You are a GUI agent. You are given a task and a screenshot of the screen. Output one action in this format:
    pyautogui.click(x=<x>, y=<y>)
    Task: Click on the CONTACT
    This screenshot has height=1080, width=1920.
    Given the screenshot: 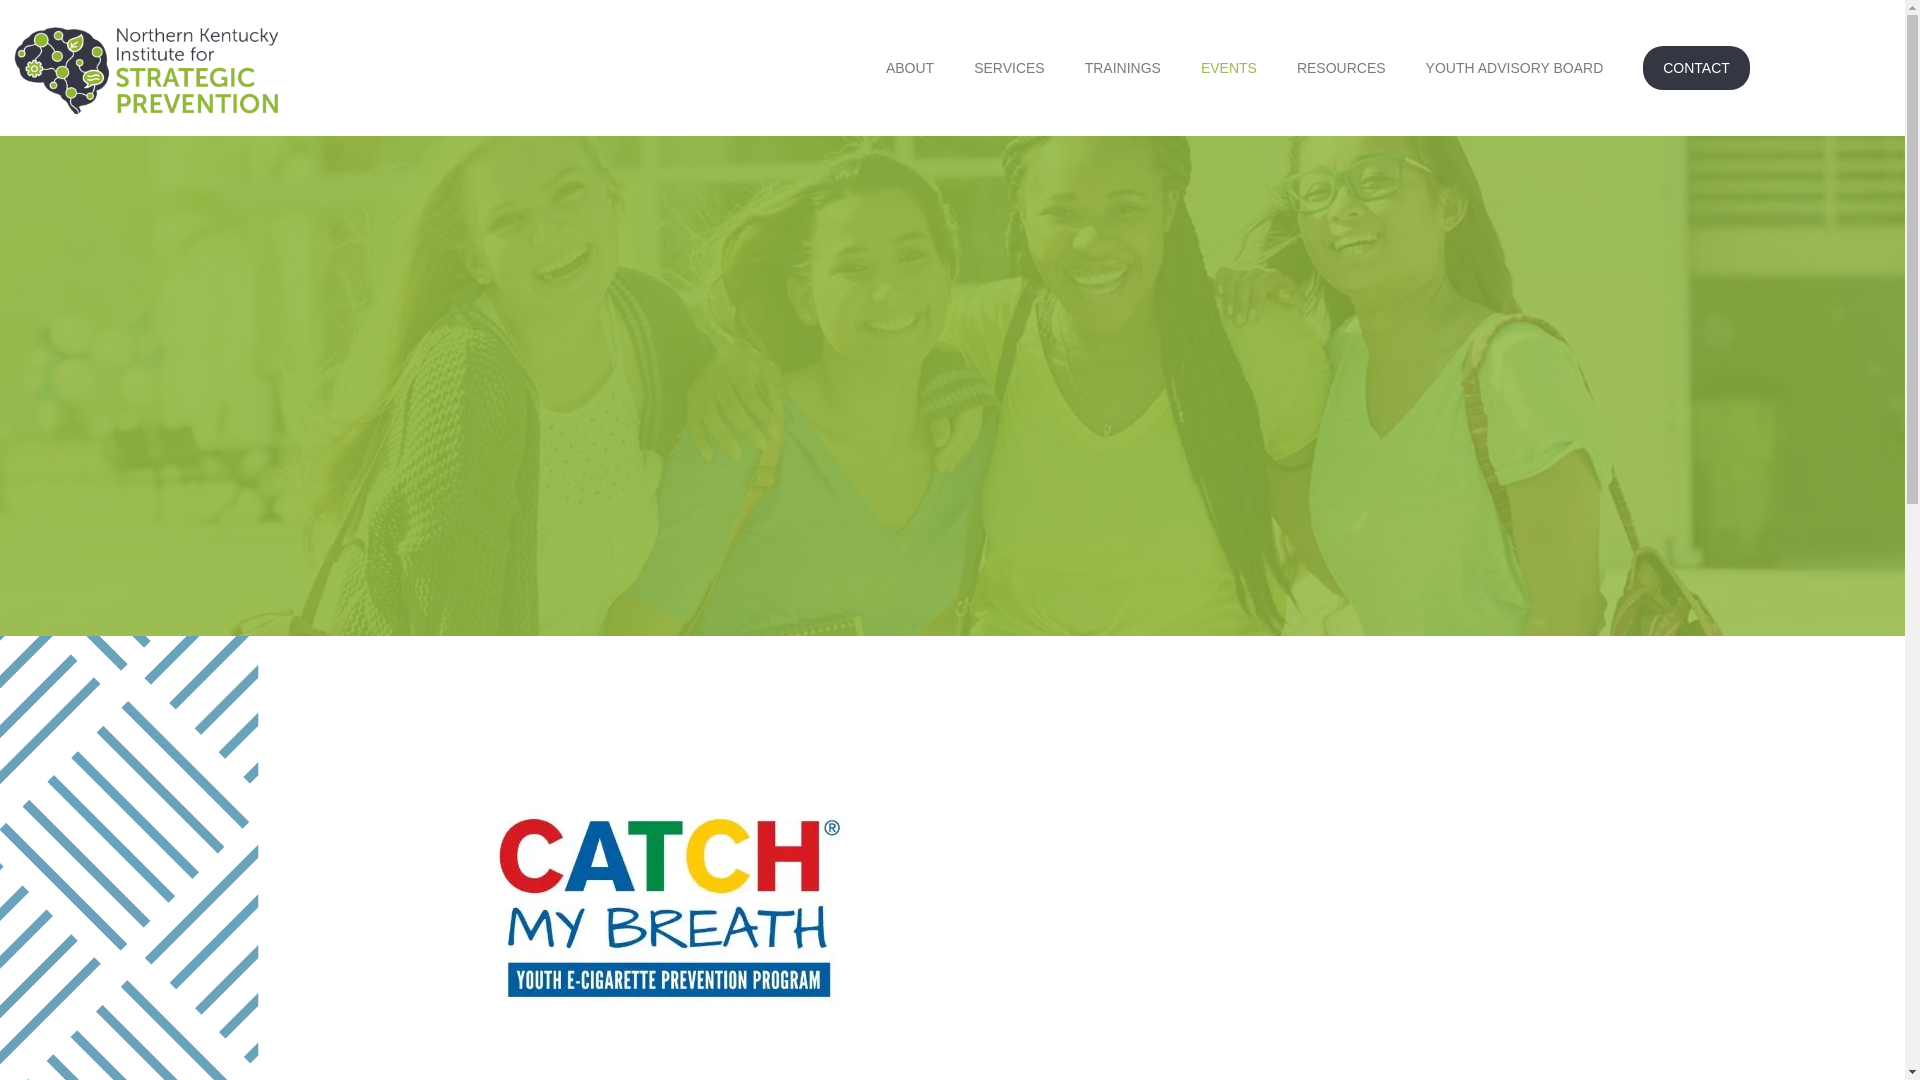 What is the action you would take?
    pyautogui.click(x=1696, y=68)
    